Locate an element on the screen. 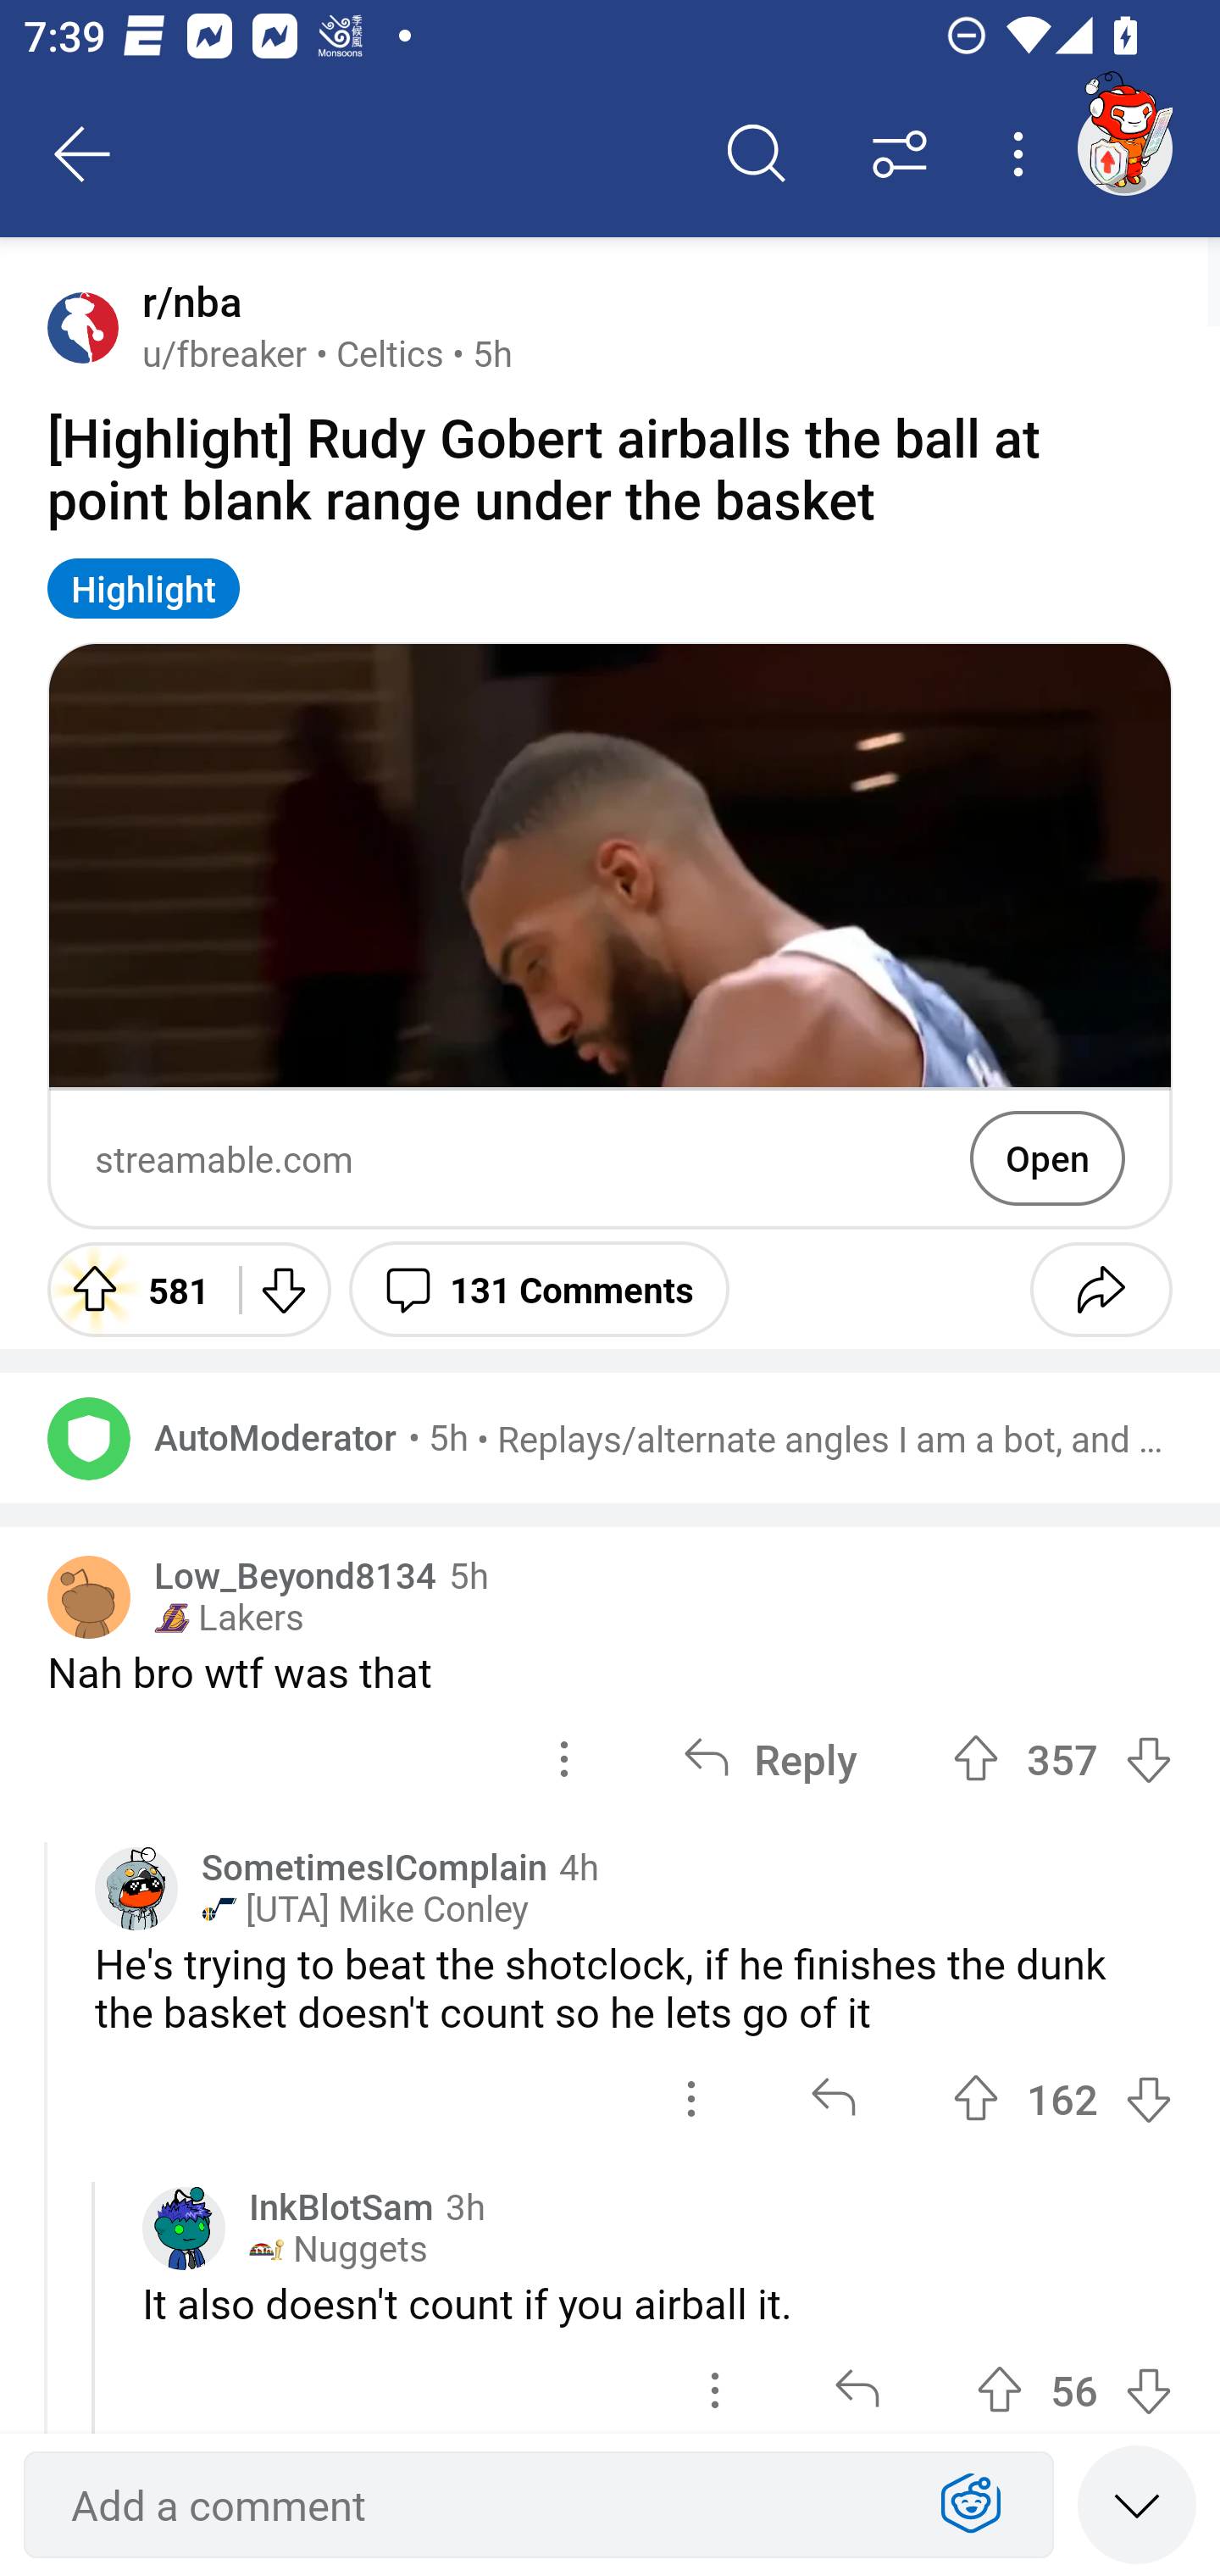 The width and height of the screenshot is (1220, 2576). Show Expressions is located at coordinates (971, 2505).